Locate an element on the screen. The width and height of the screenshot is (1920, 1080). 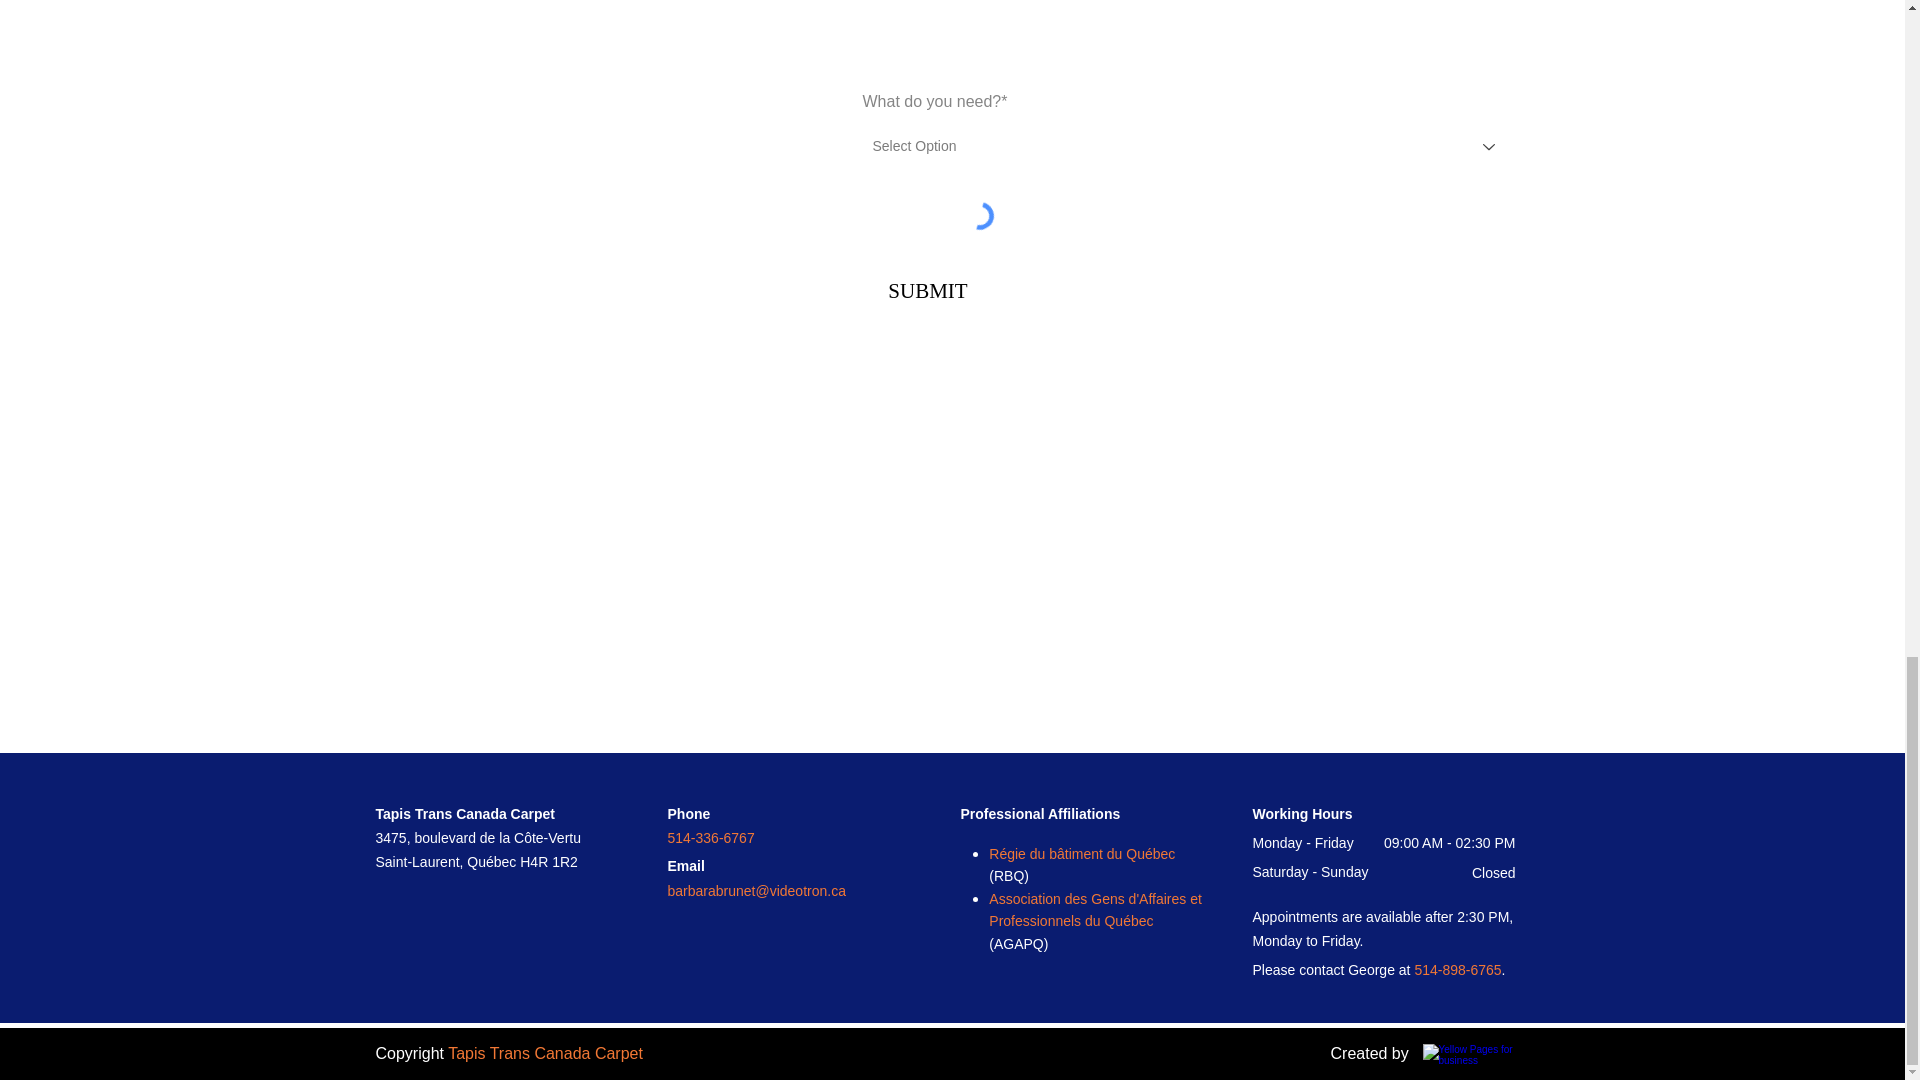
514-336-6767 is located at coordinates (711, 838).